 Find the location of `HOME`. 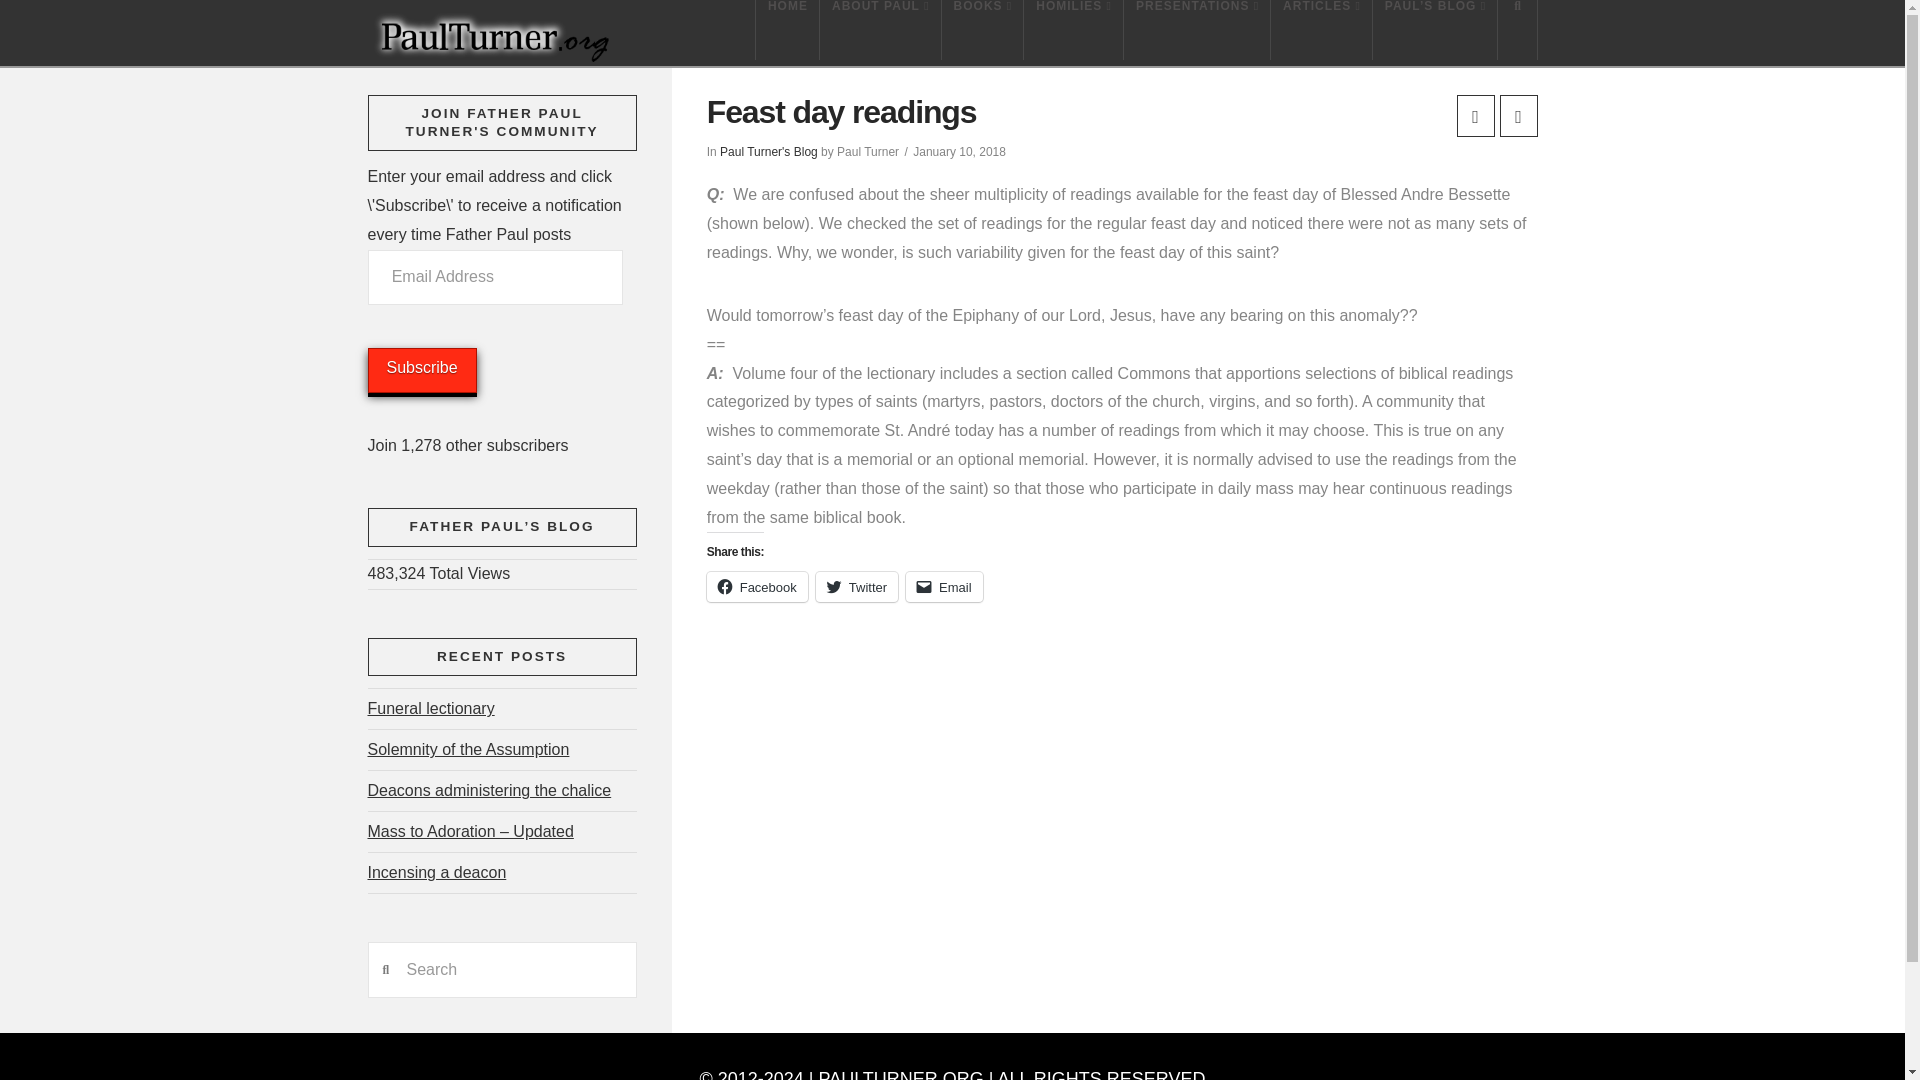

HOME is located at coordinates (786, 30).